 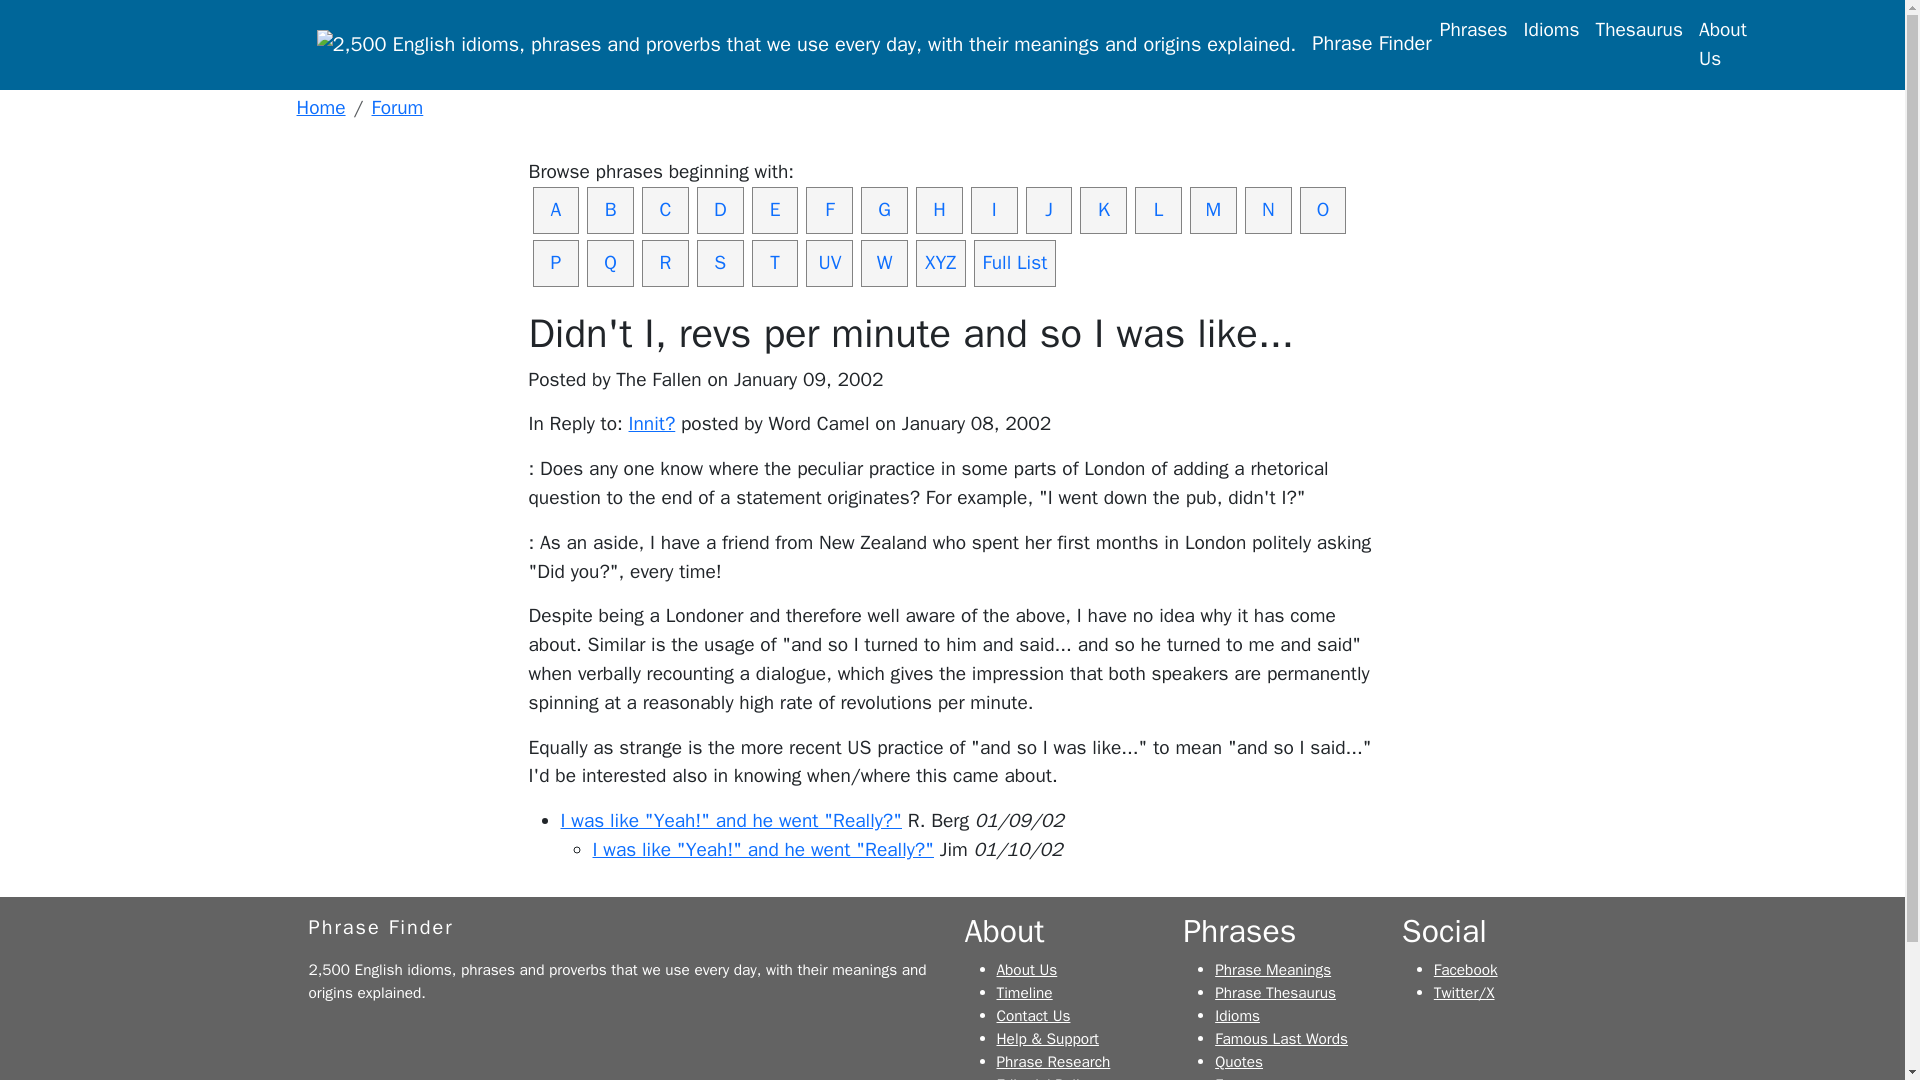 I want to click on T, so click(x=775, y=263).